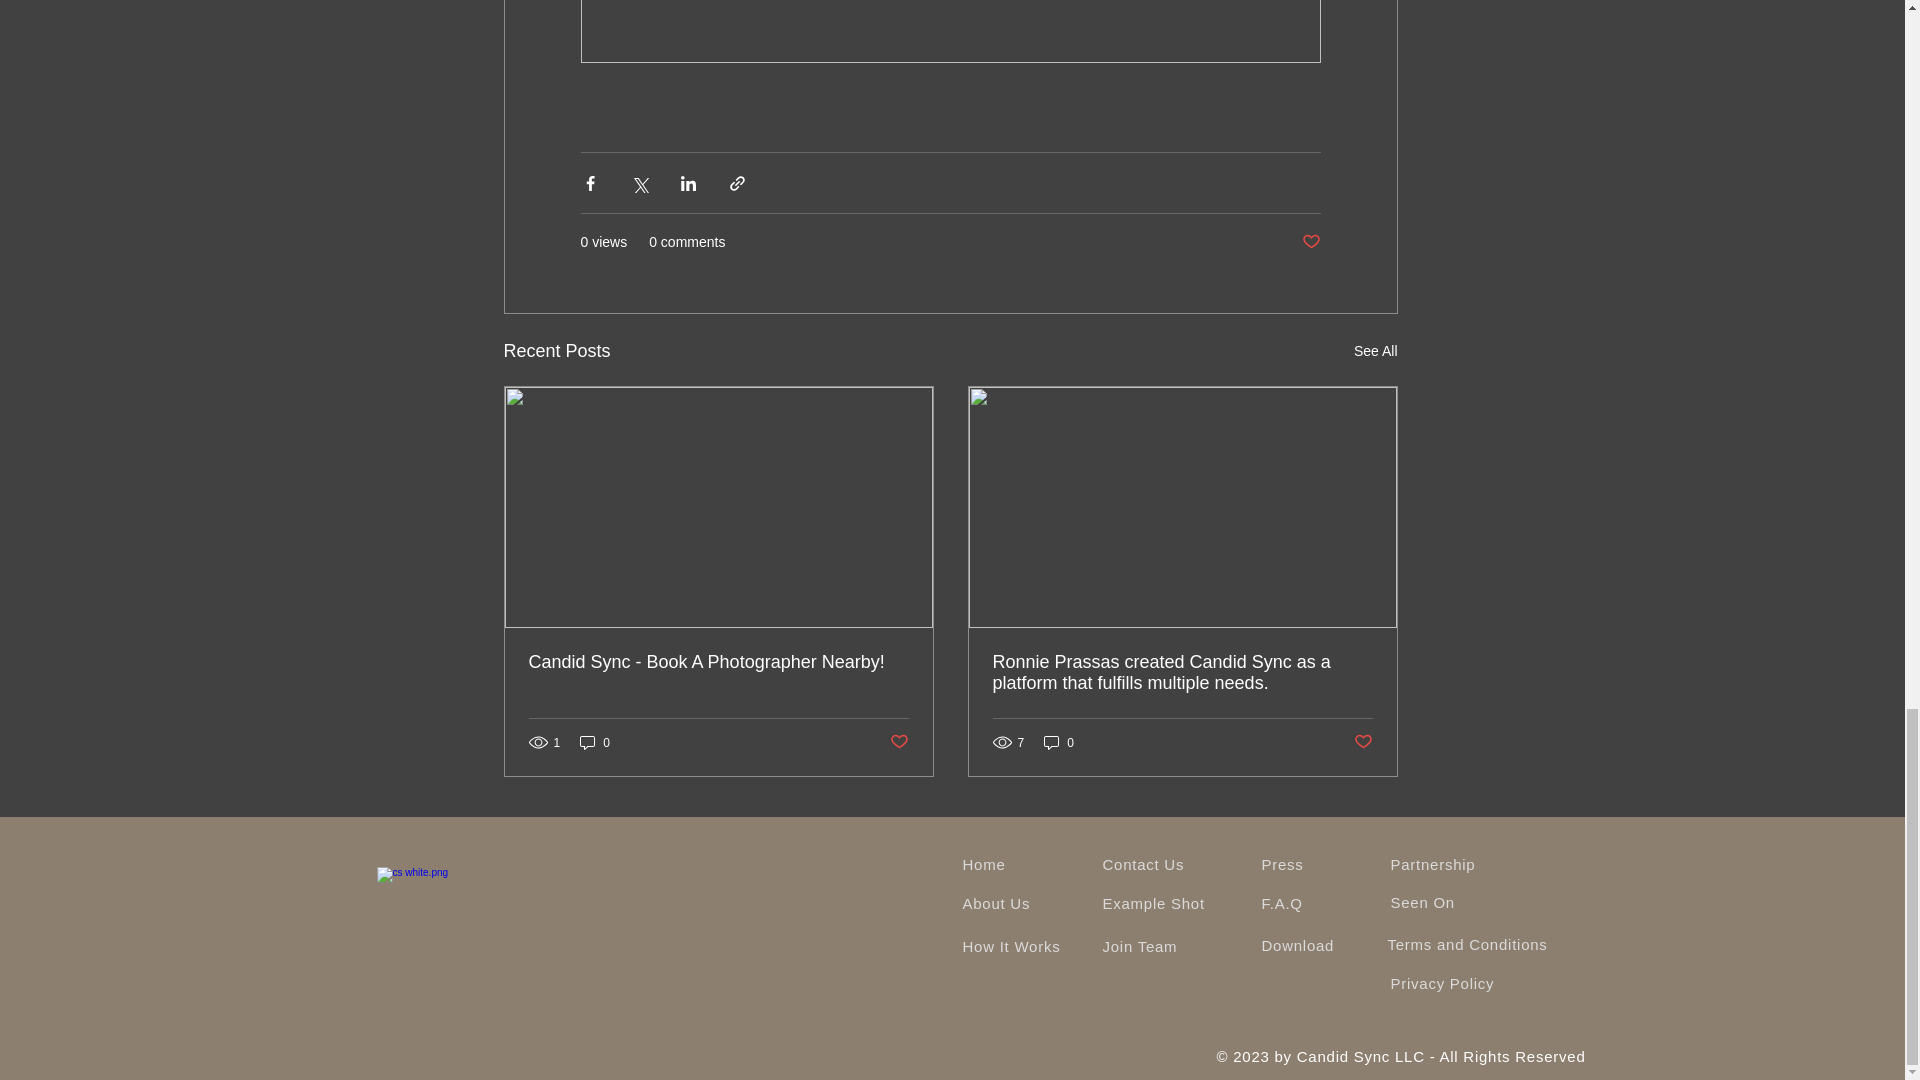 The height and width of the screenshot is (1080, 1920). Describe the element at coordinates (1310, 242) in the screenshot. I see `Post not marked as liked` at that location.